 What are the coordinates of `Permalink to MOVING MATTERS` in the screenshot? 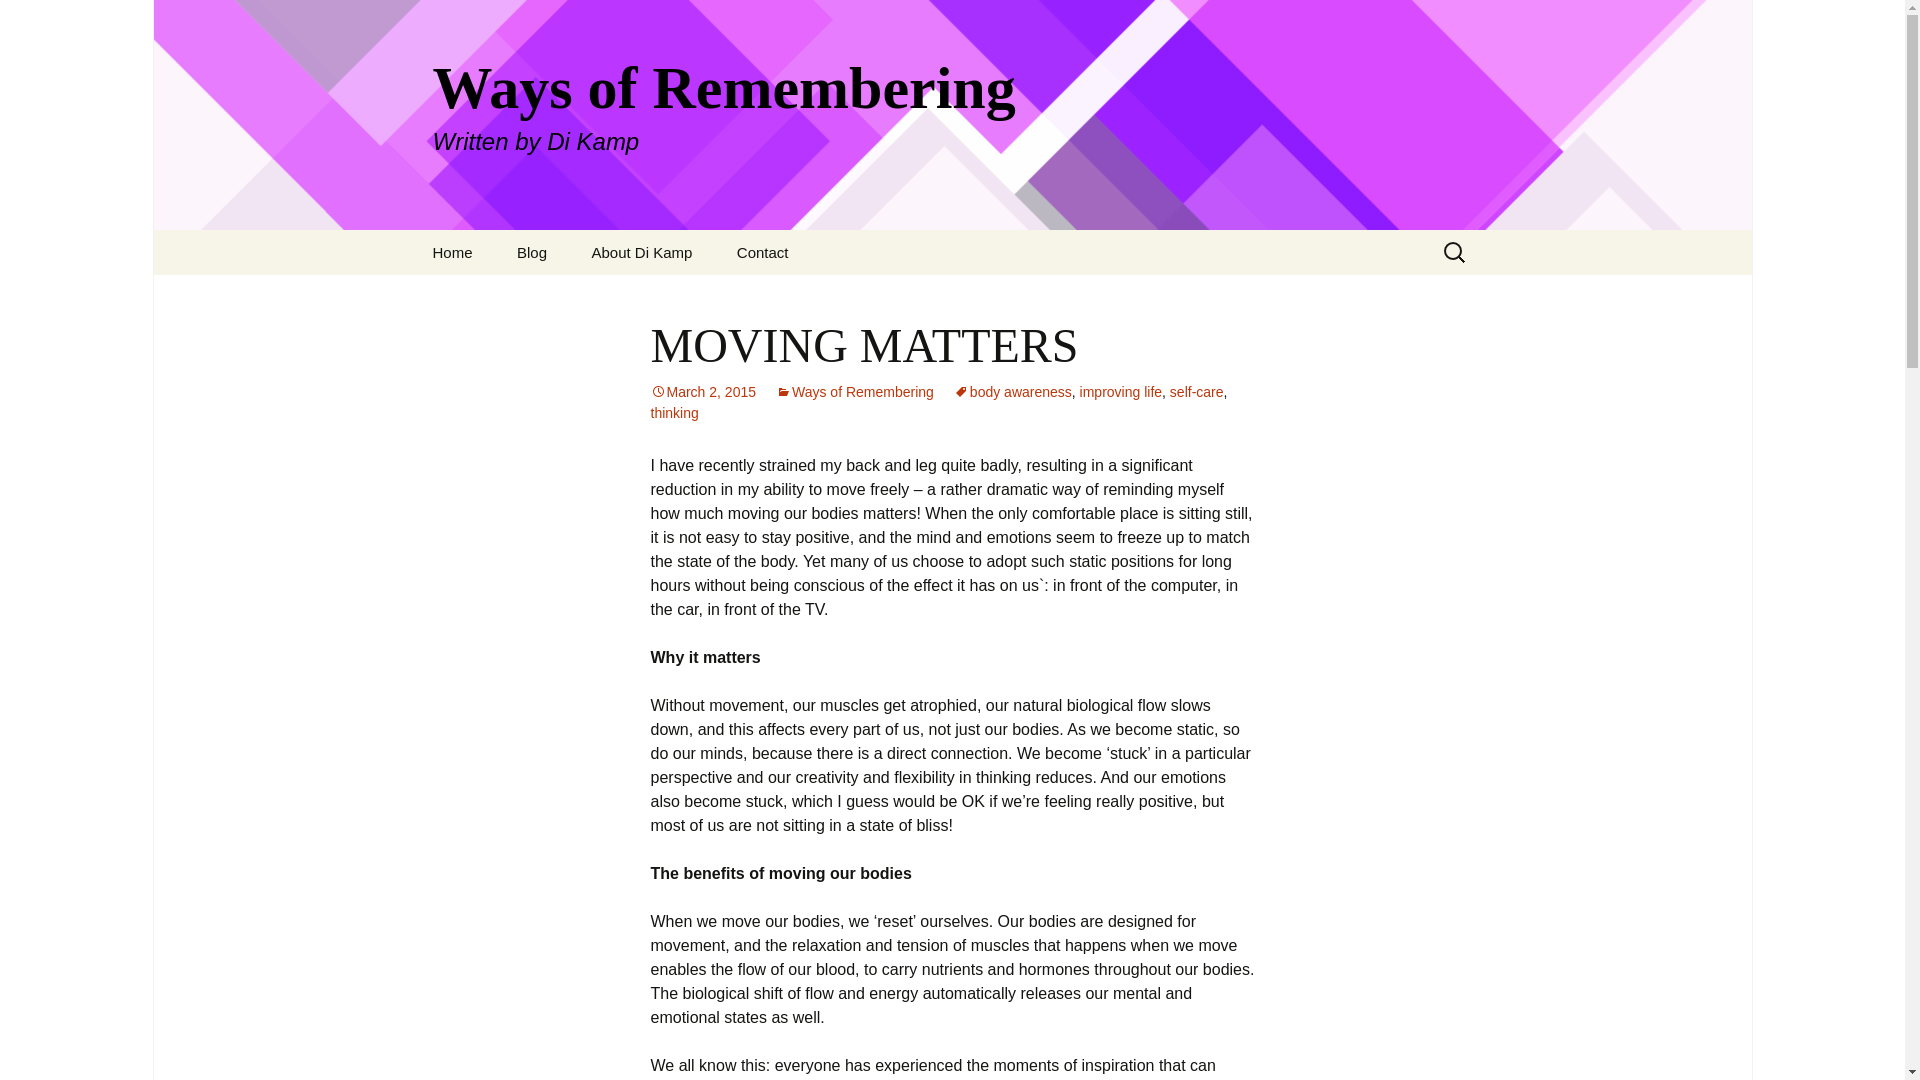 It's located at (452, 252).